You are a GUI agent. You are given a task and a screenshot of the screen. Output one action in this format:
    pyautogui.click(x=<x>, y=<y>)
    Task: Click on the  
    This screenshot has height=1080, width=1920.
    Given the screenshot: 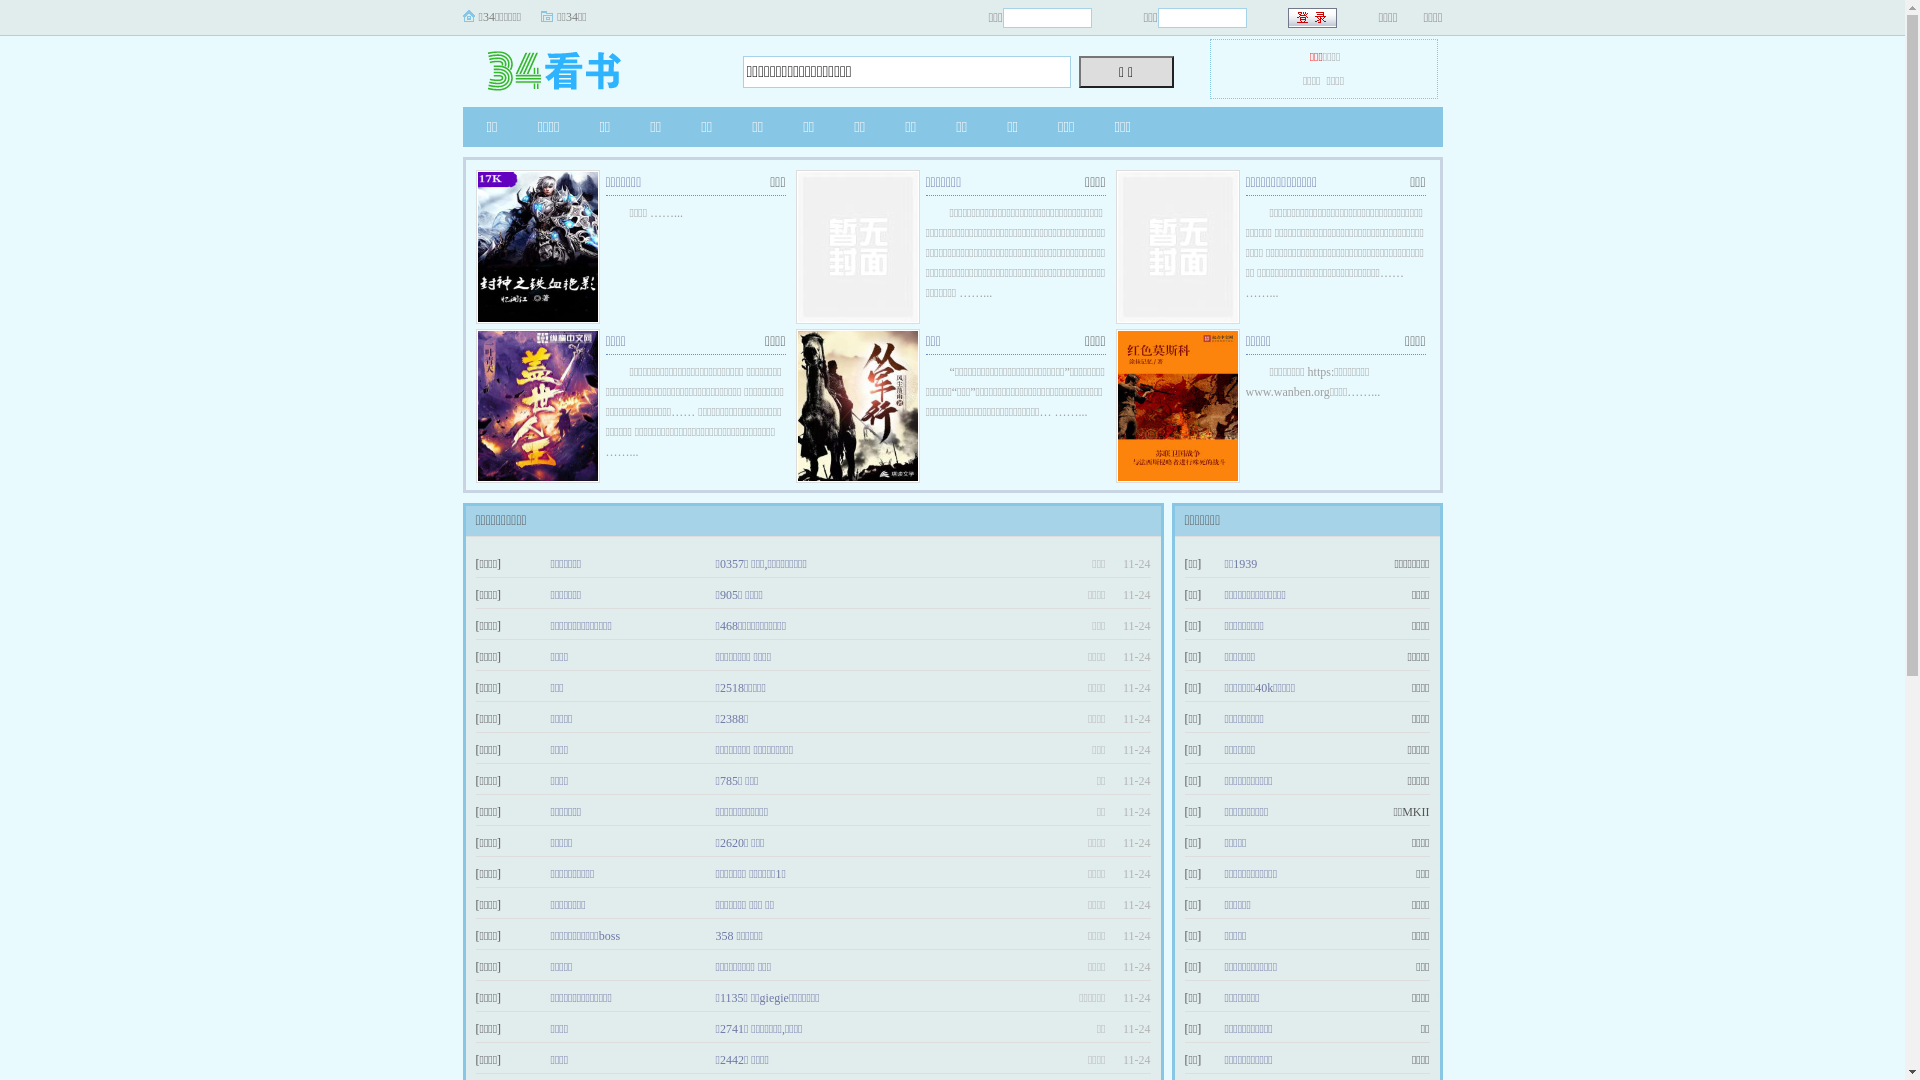 What is the action you would take?
    pyautogui.click(x=1314, y=18)
    